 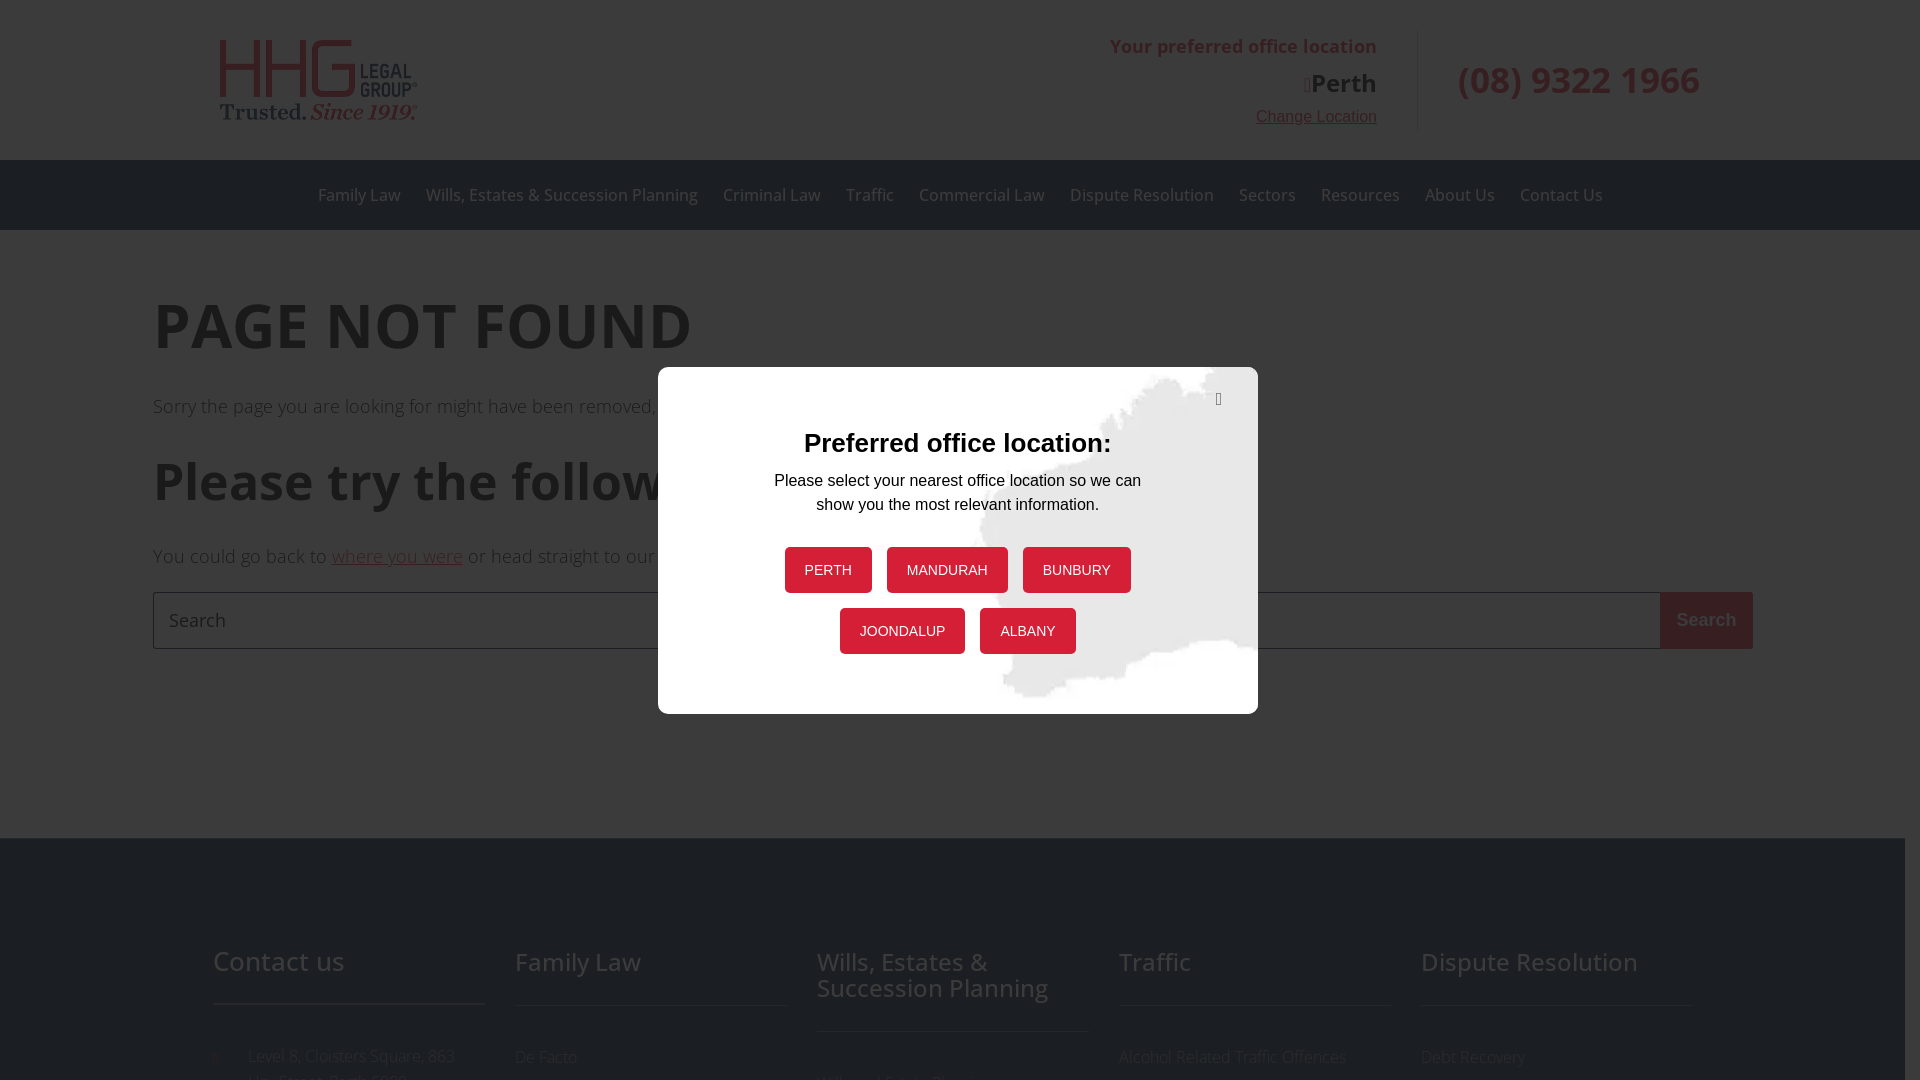 I want to click on Change Location, so click(x=1316, y=117).